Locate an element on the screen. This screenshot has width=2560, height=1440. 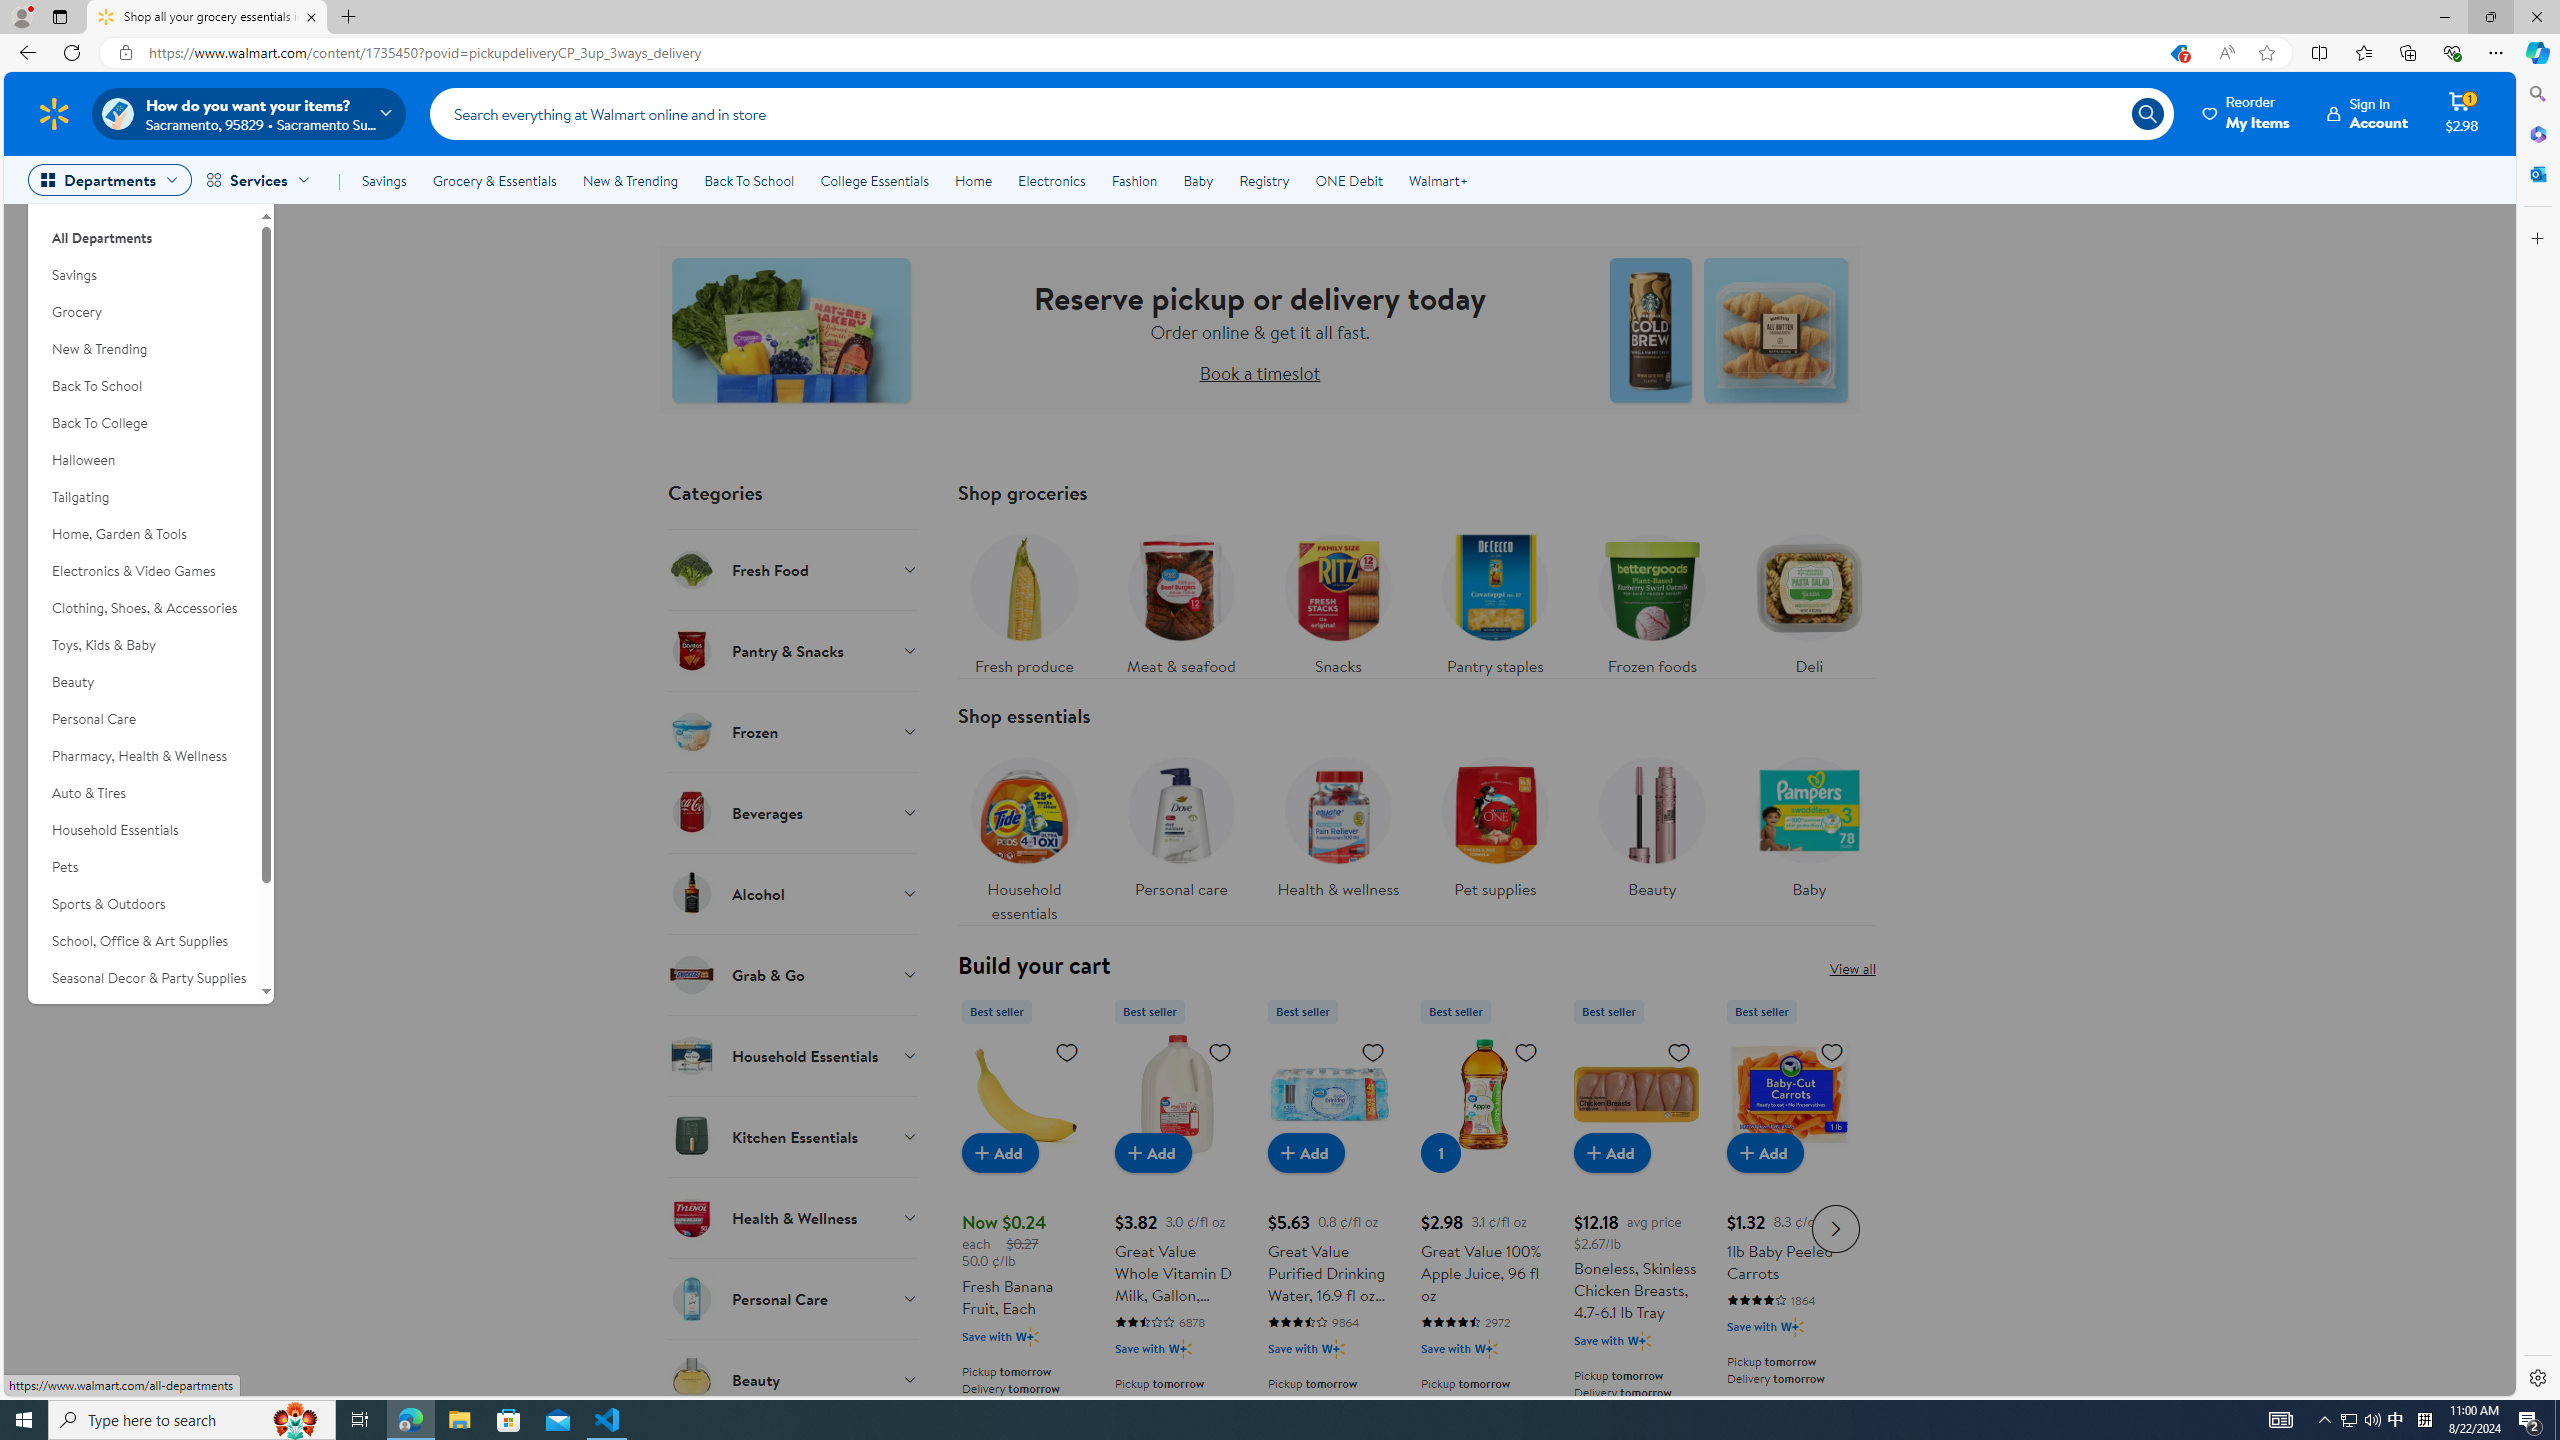
Add to cart - 1lb Baby Peeled Carrots is located at coordinates (1766, 1152).